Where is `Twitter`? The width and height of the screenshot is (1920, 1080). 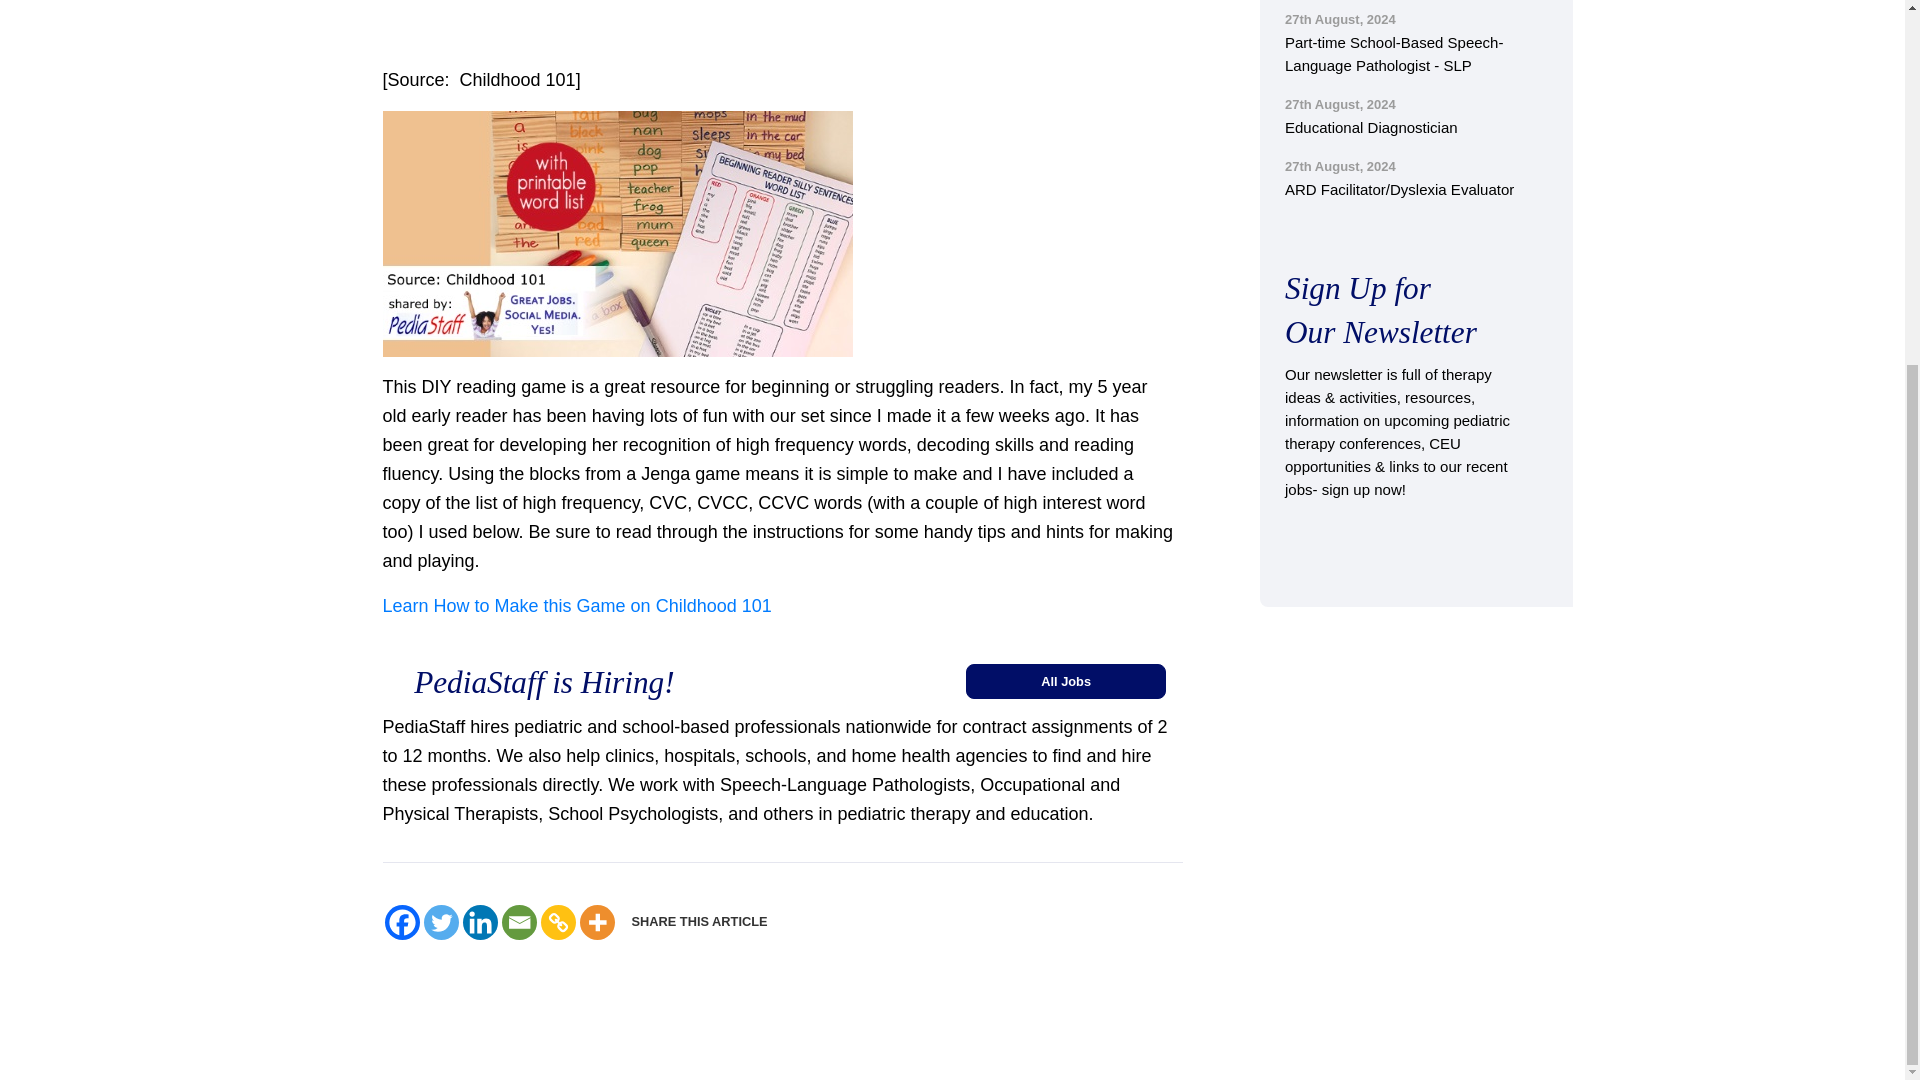 Twitter is located at coordinates (441, 922).